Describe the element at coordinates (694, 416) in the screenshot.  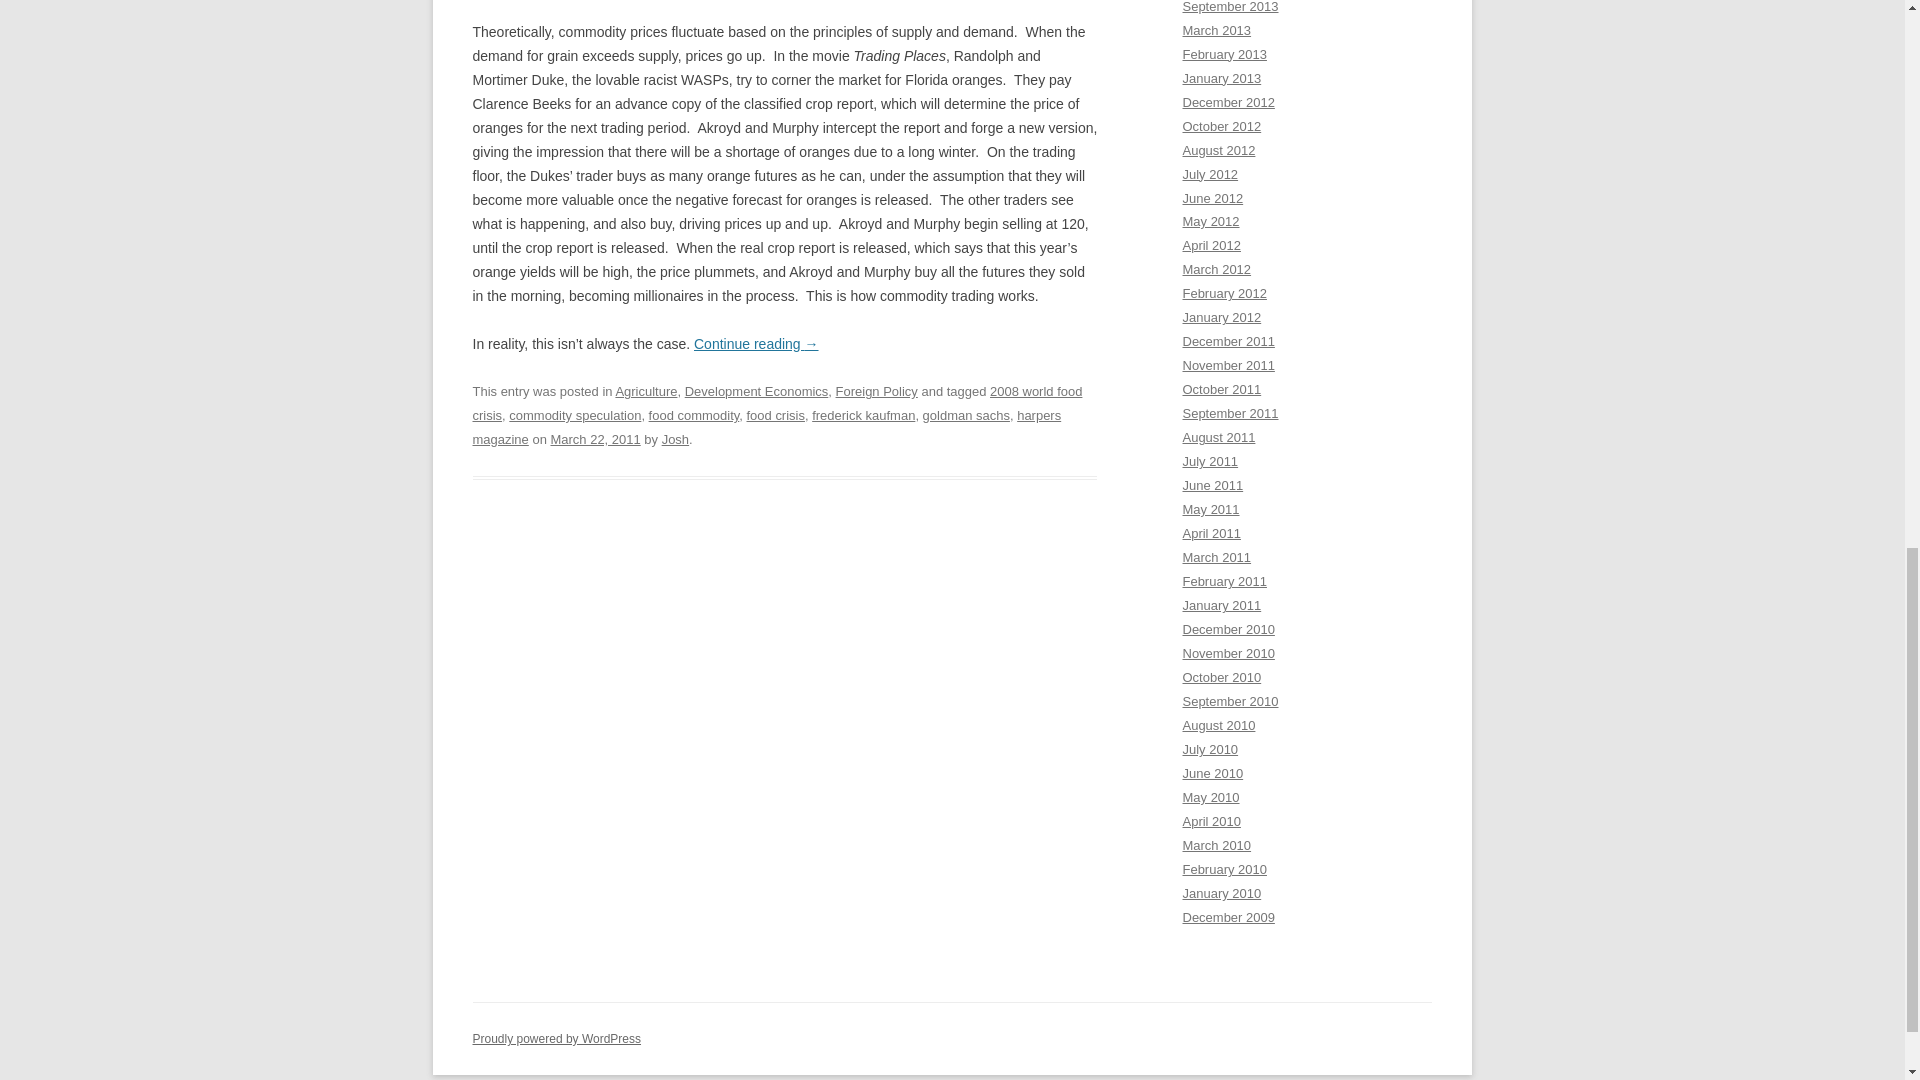
I see `food commodity` at that location.